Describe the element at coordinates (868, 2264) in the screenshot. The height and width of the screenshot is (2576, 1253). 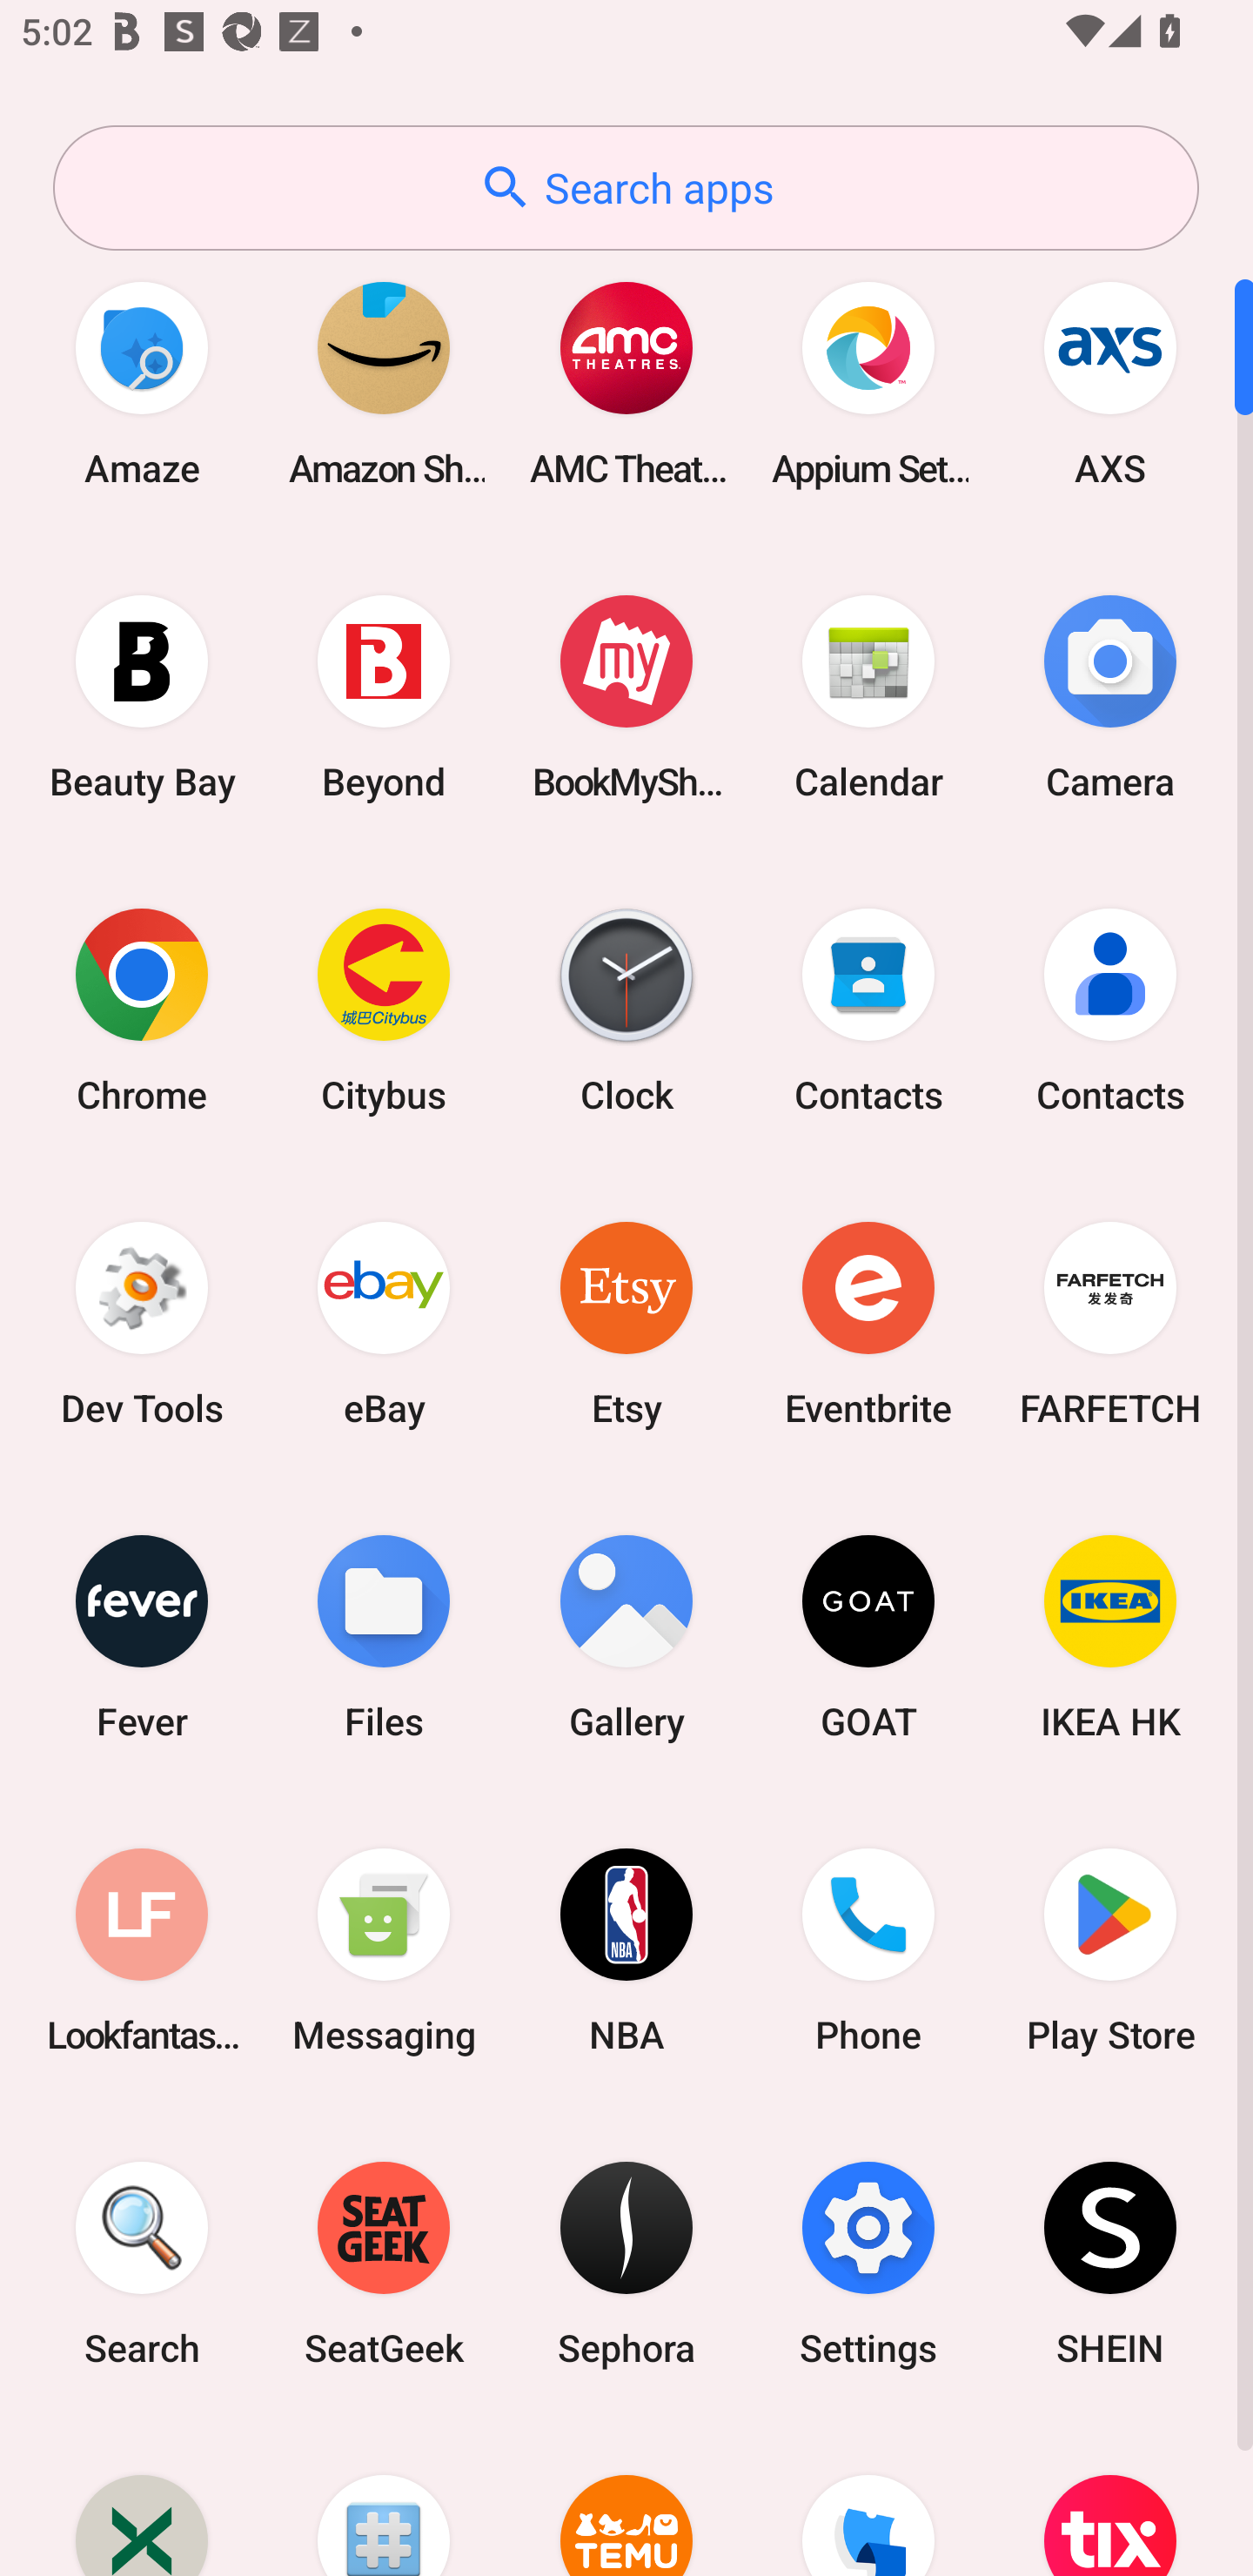
I see `Settings` at that location.